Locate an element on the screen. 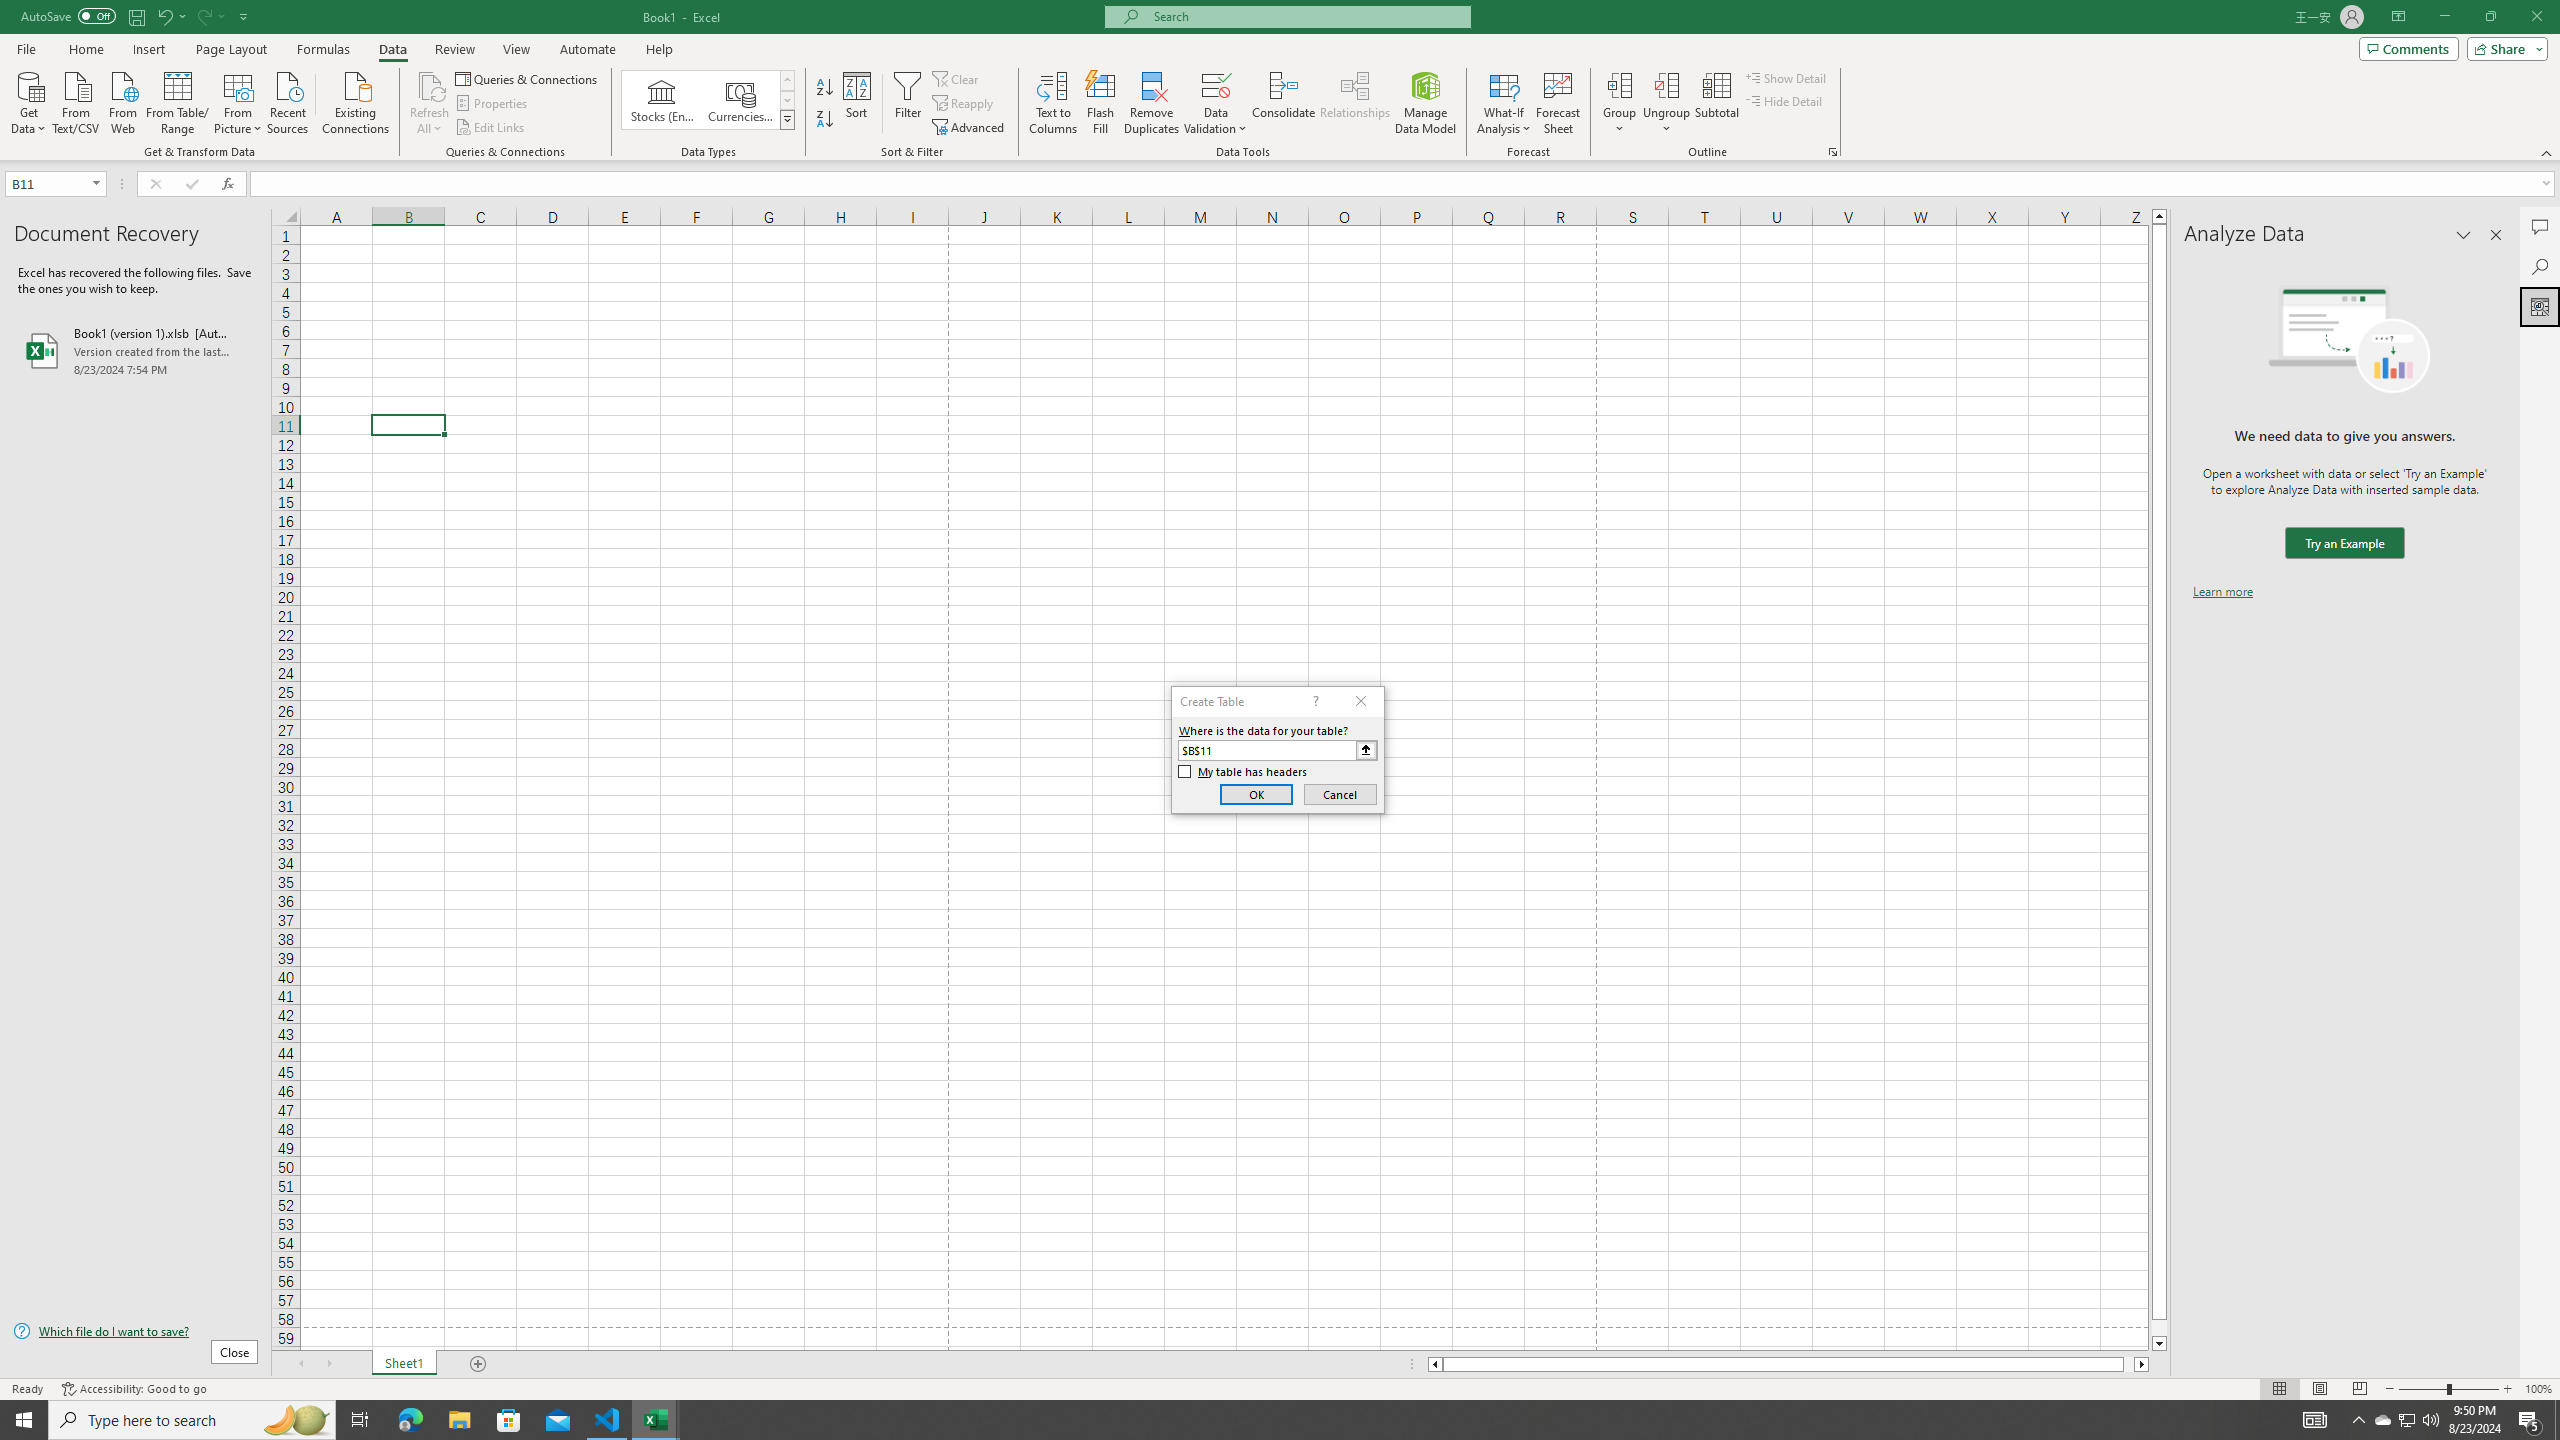 The image size is (2560, 1440). File Tab is located at coordinates (26, 48).